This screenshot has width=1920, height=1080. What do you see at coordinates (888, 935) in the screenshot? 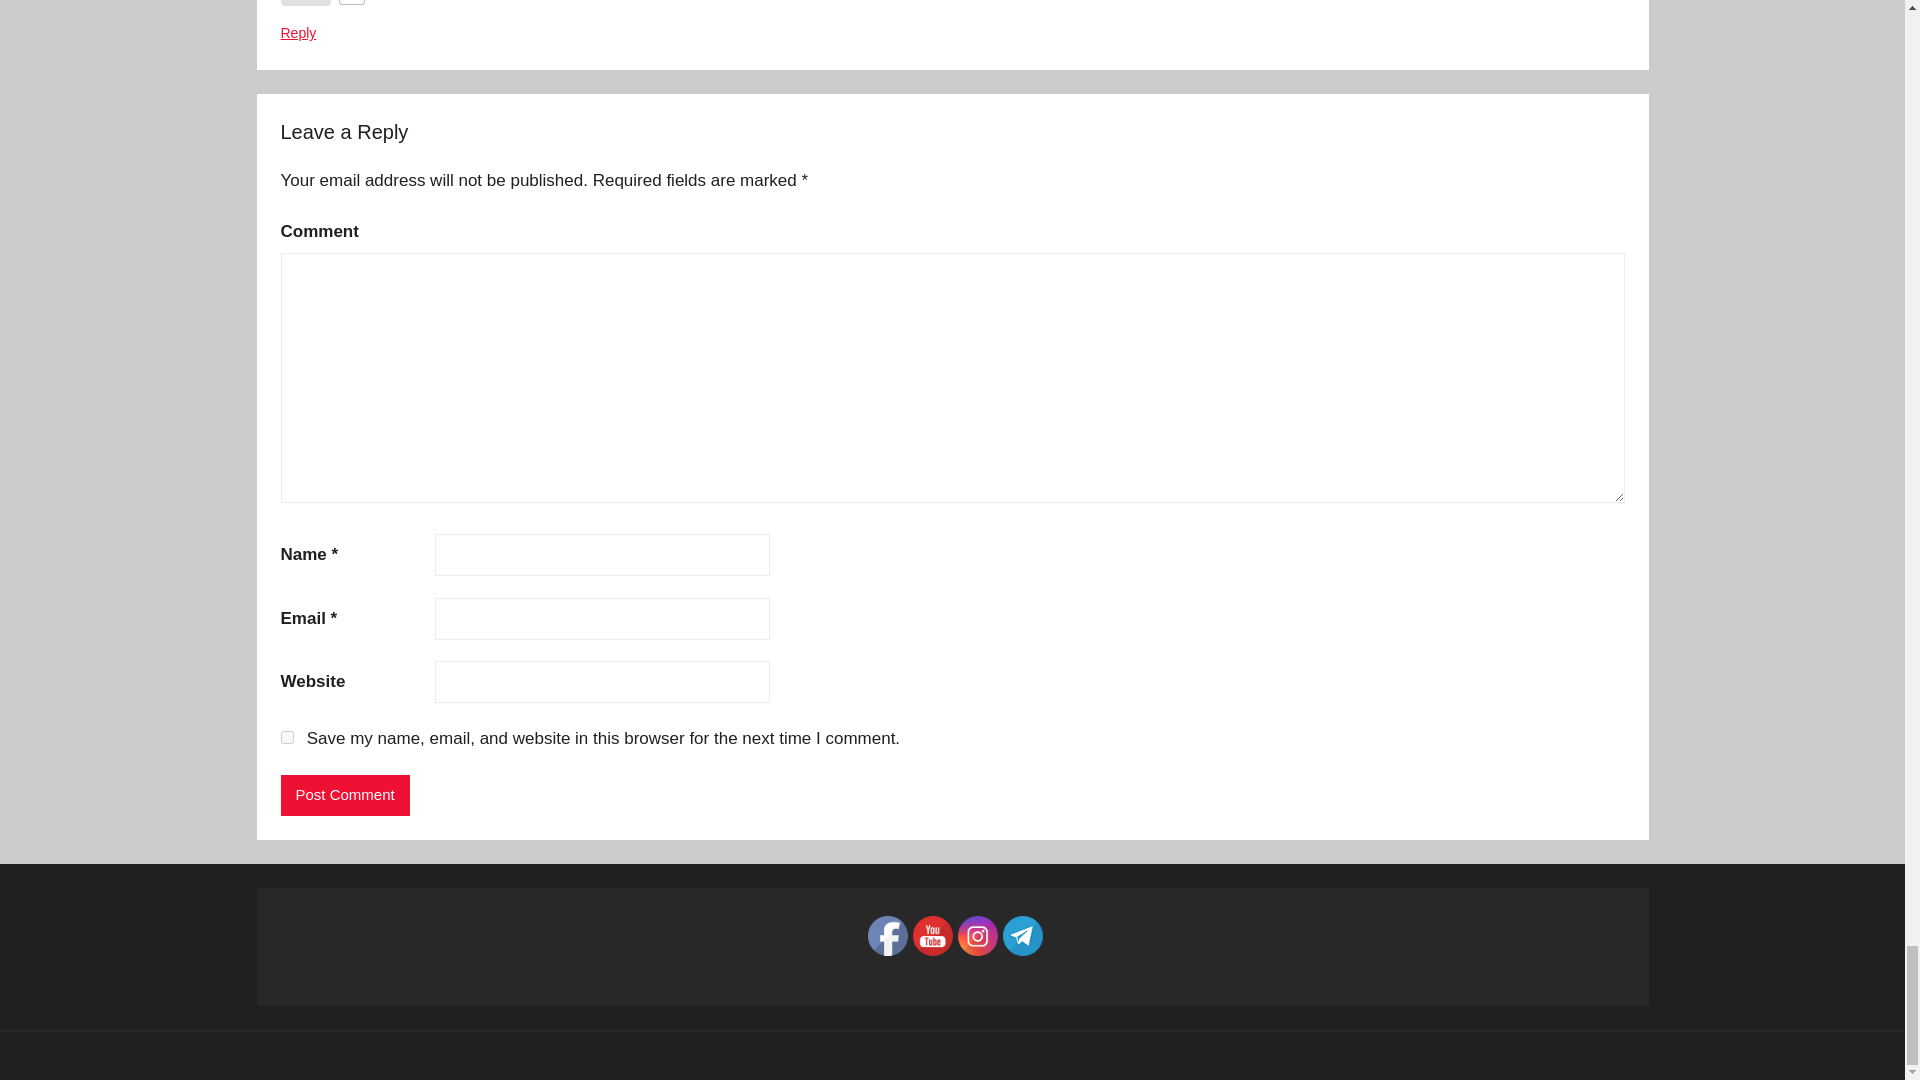
I see `Facebook` at bounding box center [888, 935].